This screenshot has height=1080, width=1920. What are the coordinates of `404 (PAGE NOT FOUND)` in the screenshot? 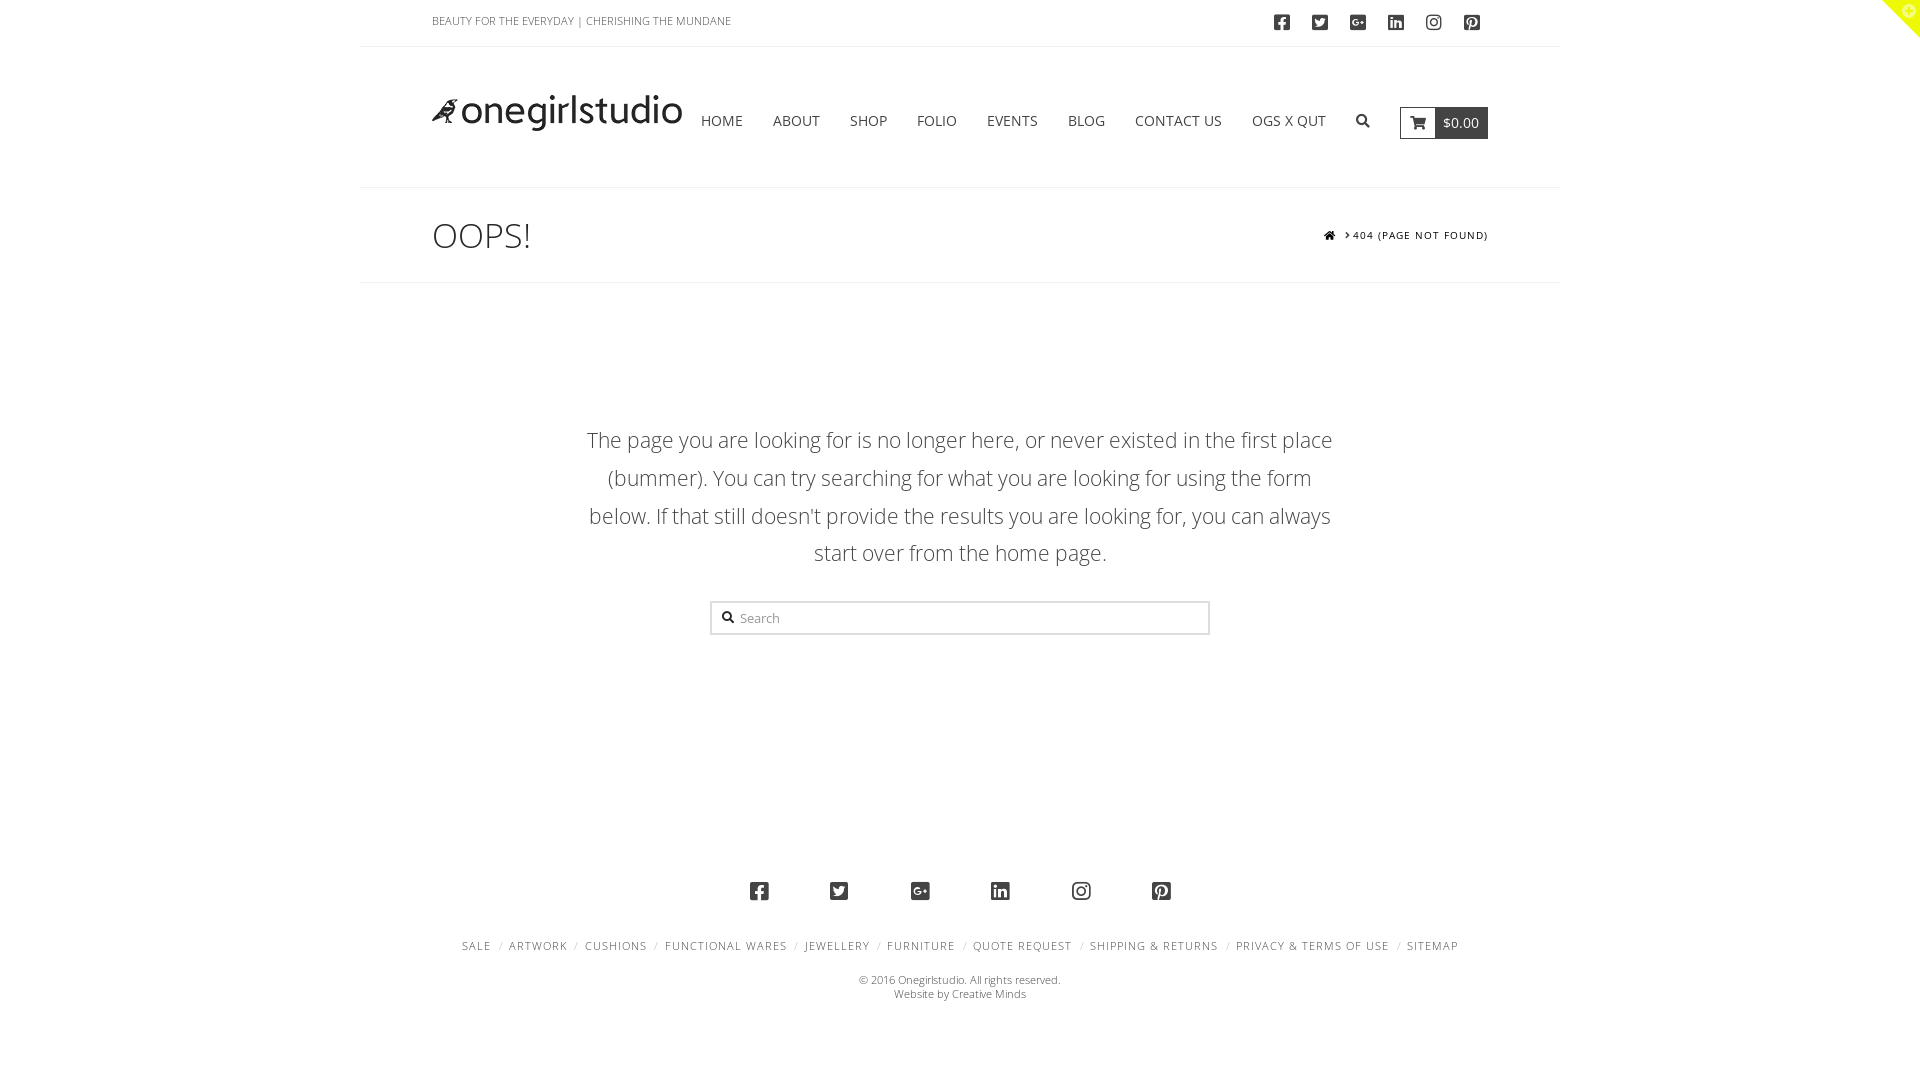 It's located at (1420, 236).